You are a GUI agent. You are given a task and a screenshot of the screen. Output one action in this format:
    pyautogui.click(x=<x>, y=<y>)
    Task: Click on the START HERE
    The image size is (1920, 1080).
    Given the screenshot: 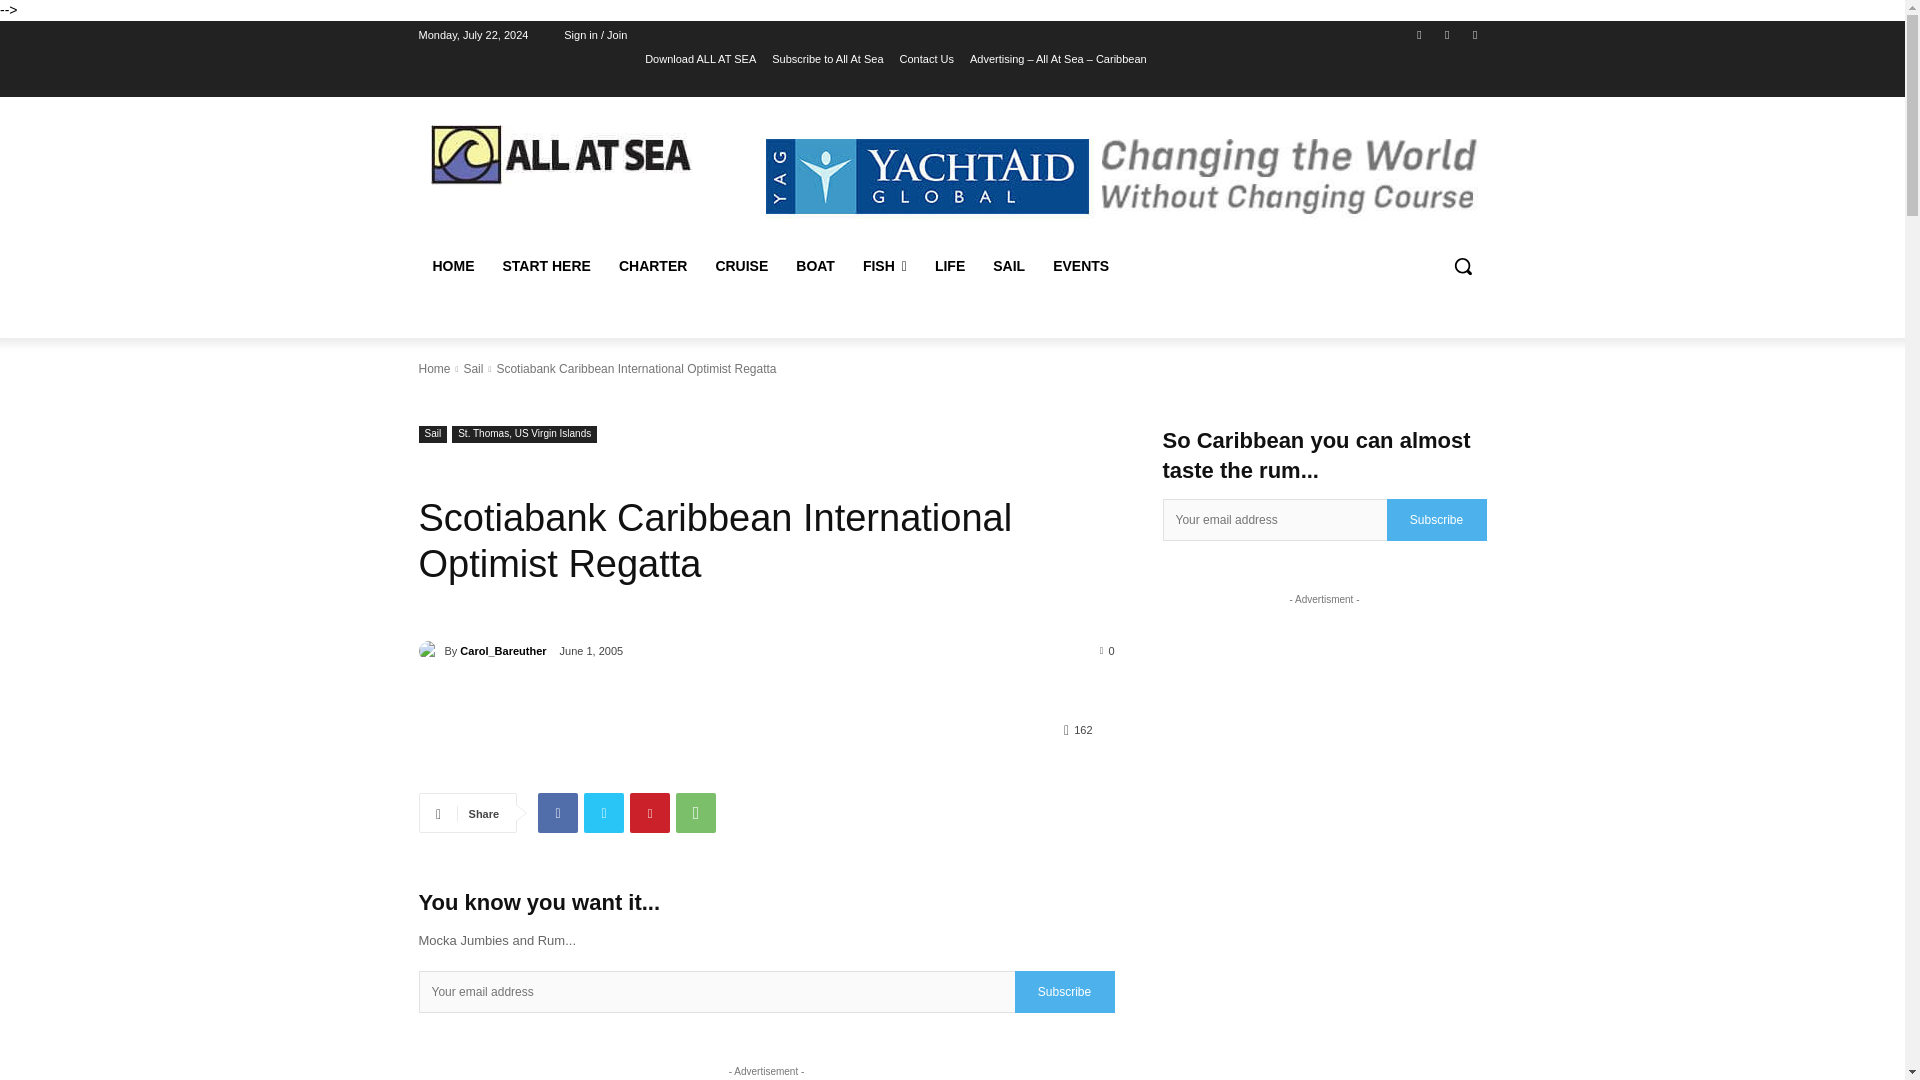 What is the action you would take?
    pyautogui.click(x=546, y=266)
    